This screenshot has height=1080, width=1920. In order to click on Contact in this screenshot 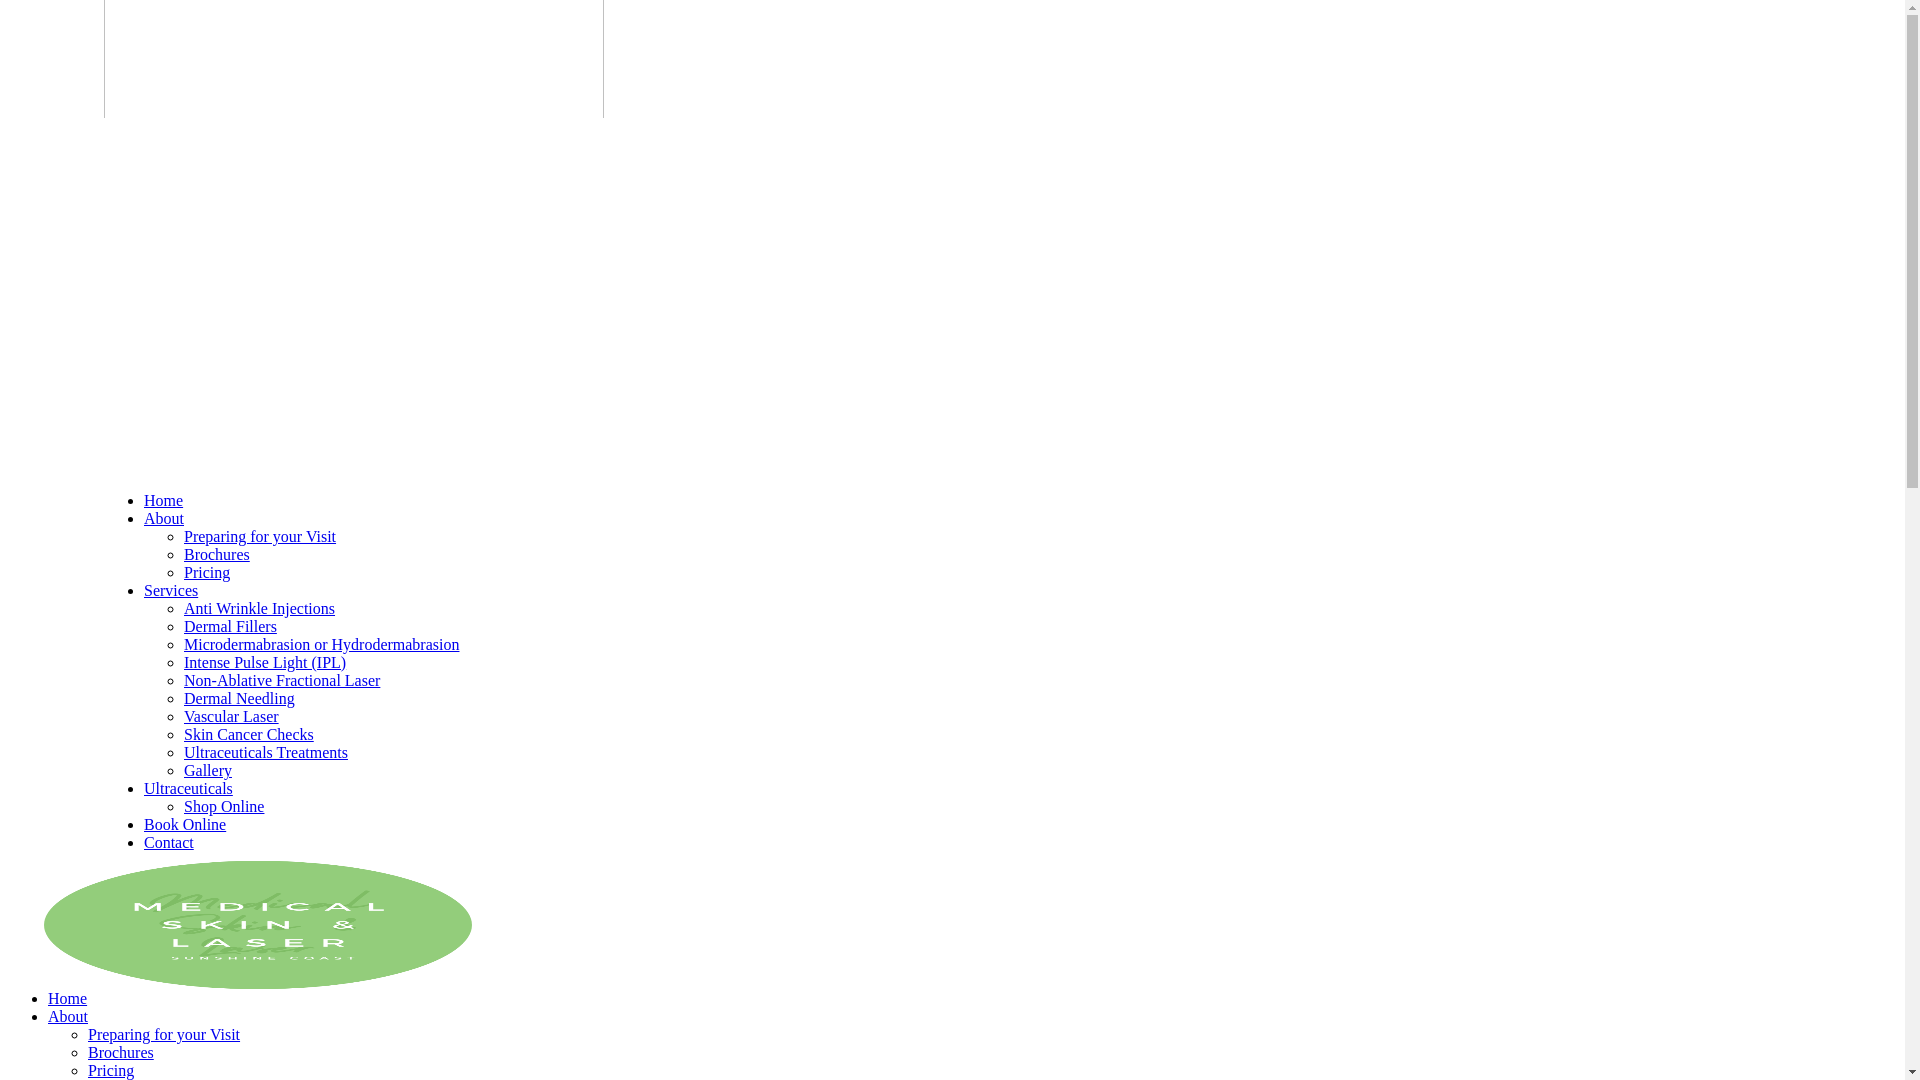, I will do `click(169, 842)`.